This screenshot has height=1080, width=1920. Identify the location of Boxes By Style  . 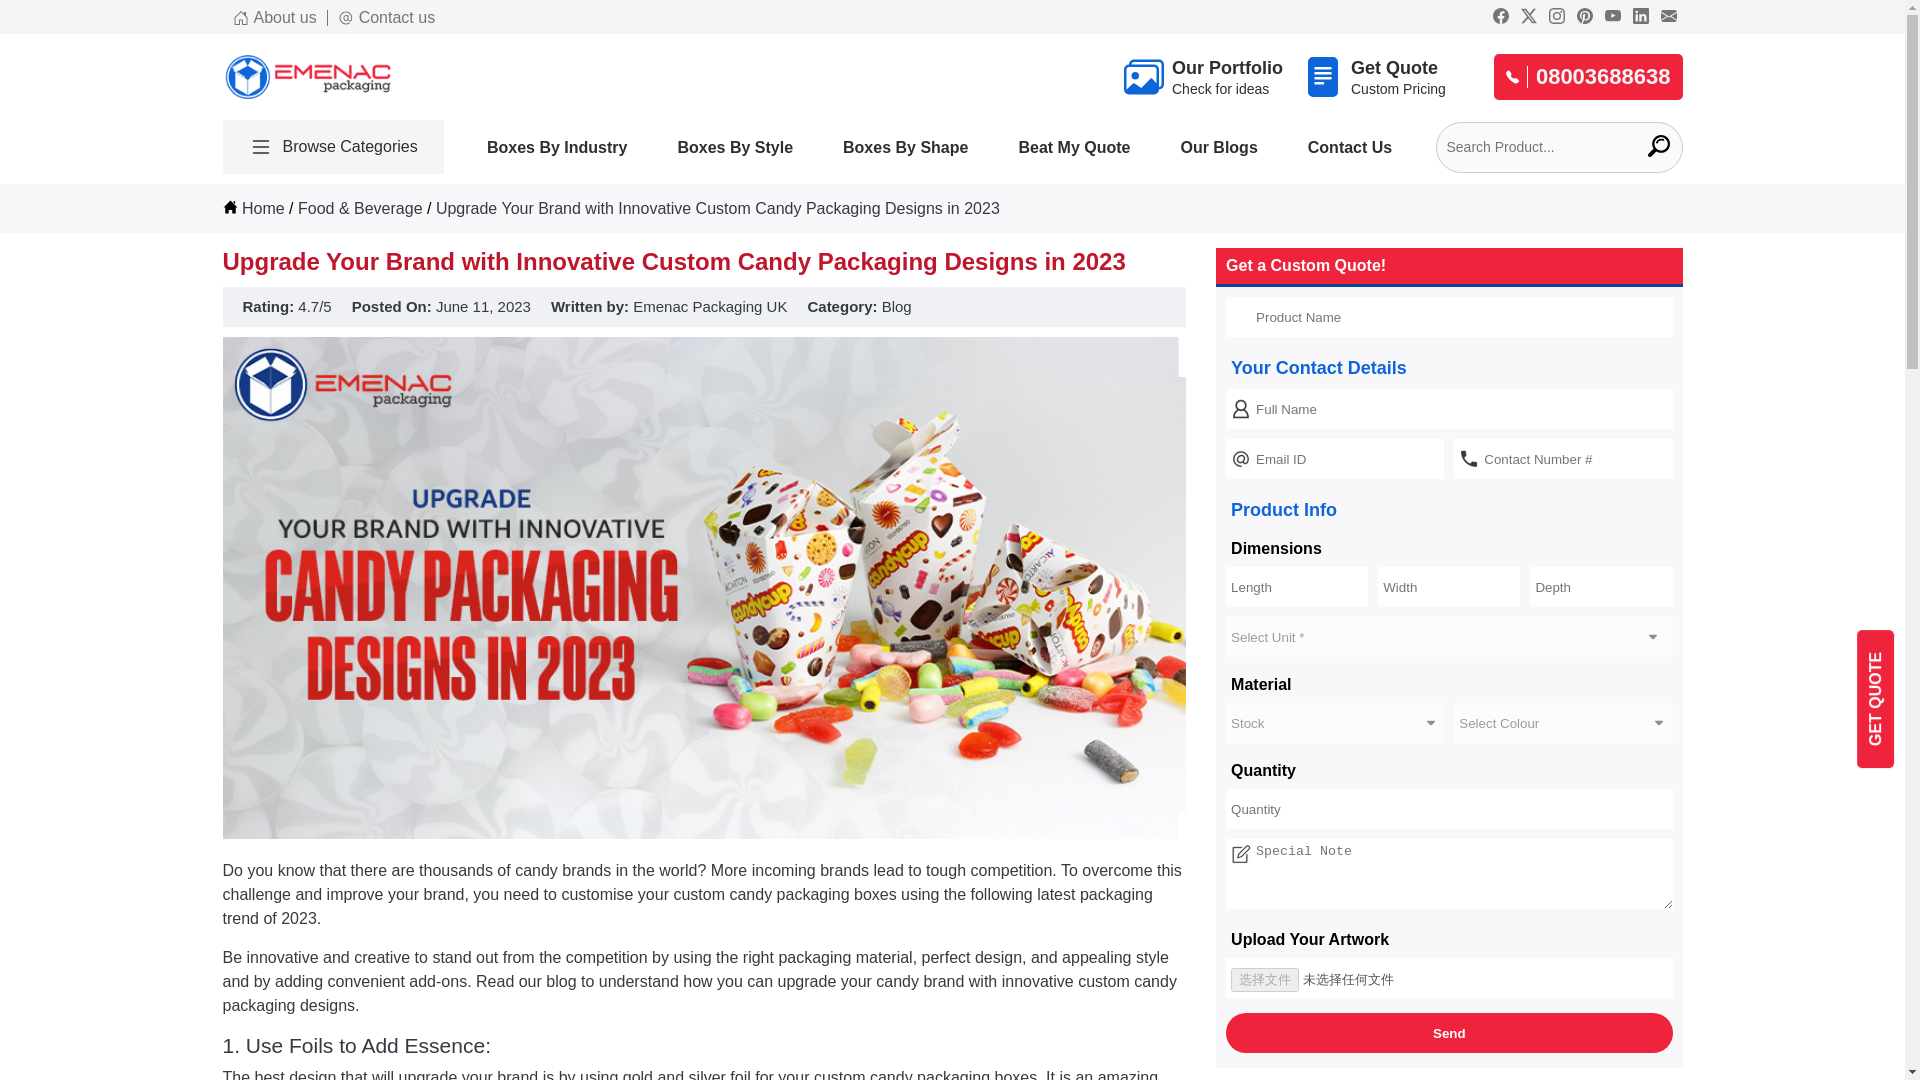
(734, 147).